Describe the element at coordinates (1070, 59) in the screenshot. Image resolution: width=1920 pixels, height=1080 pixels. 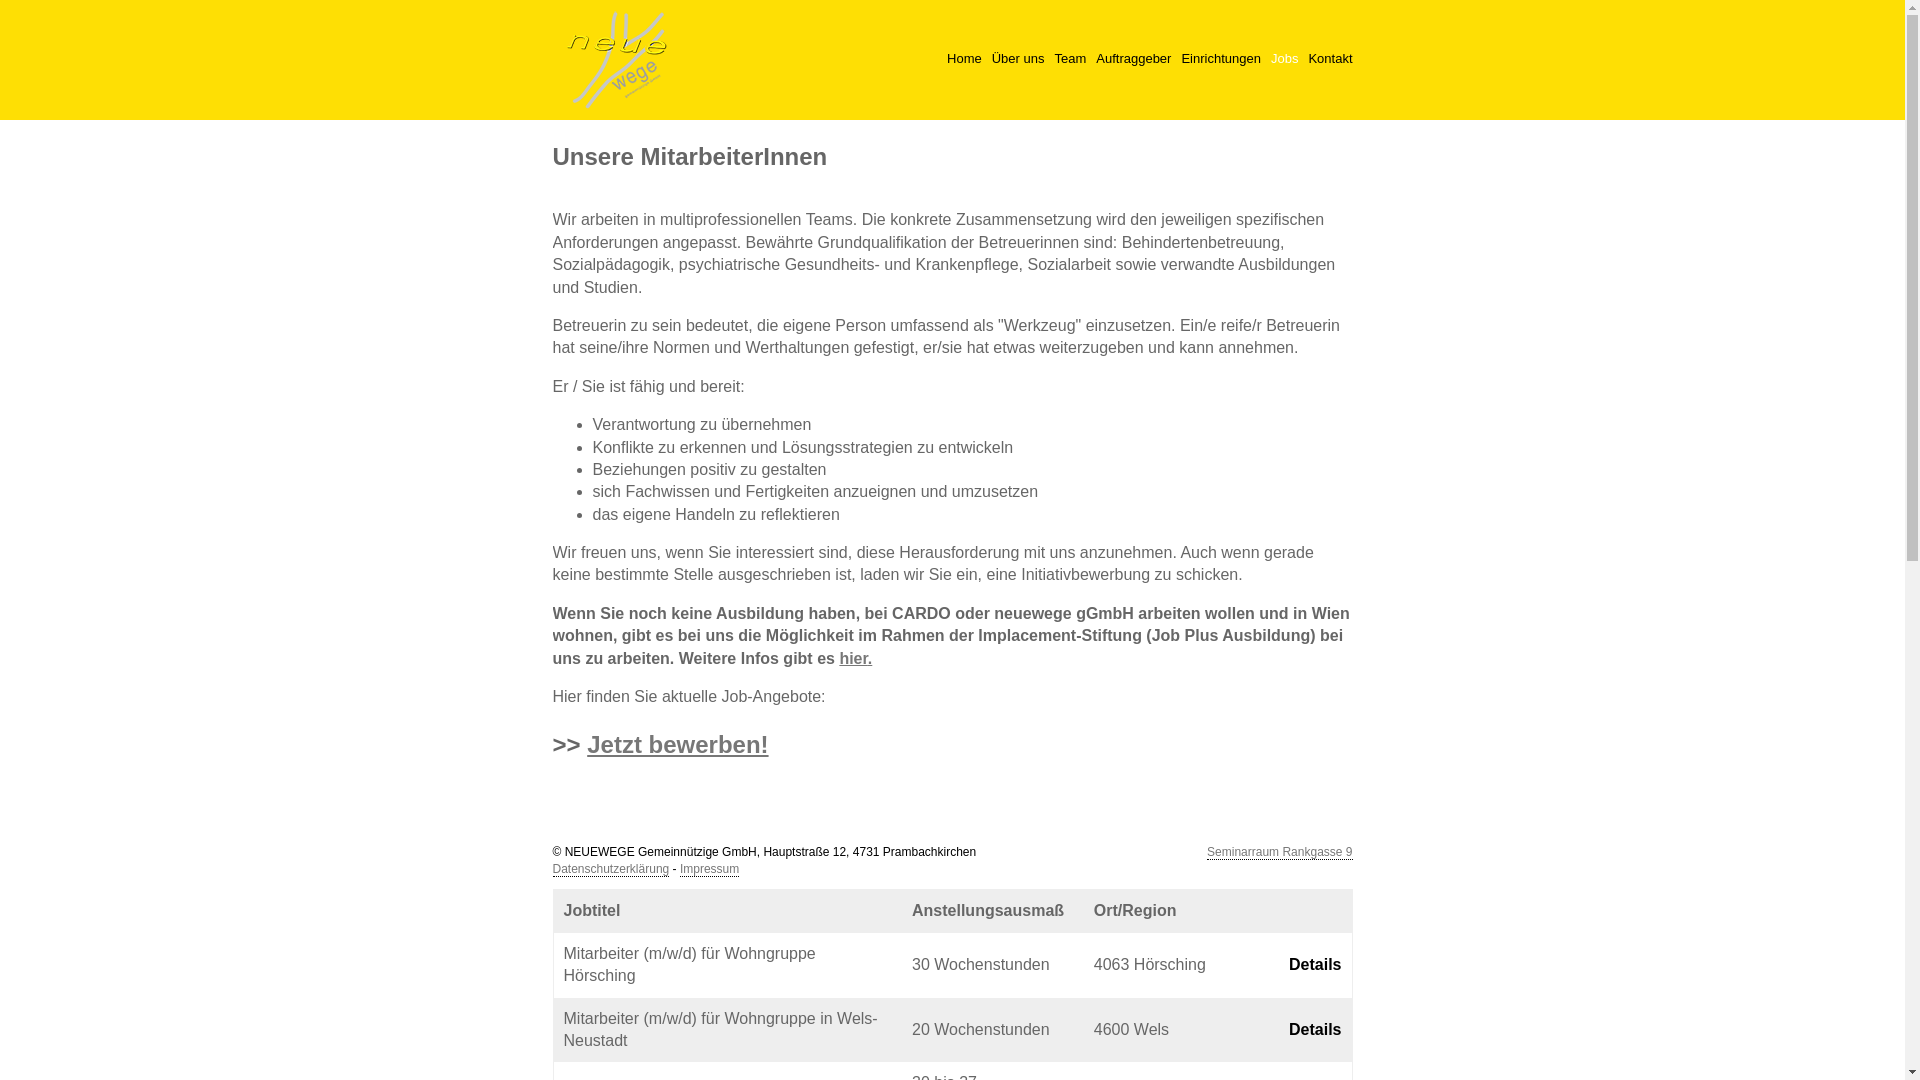
I see `Team` at that location.